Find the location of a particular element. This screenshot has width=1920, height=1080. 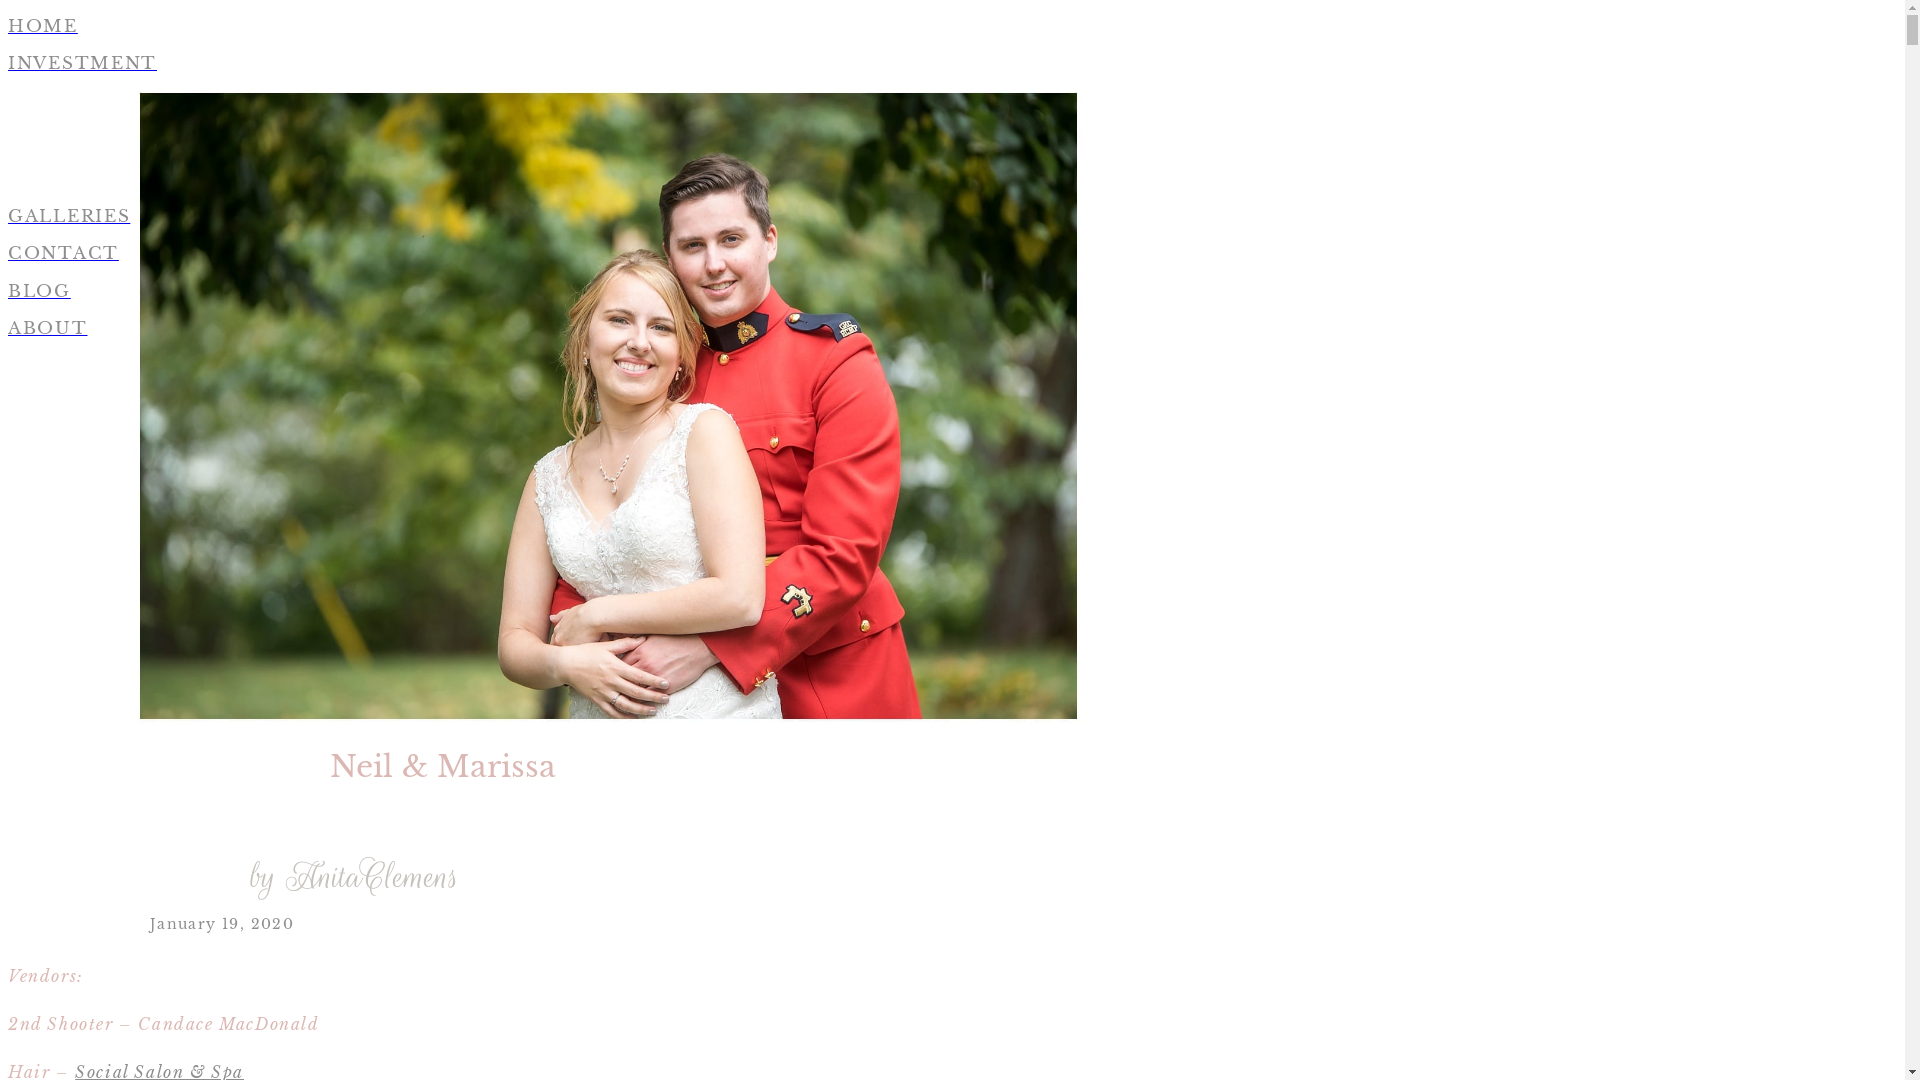

Anita ClemensPhotography is located at coordinates (608, 399).